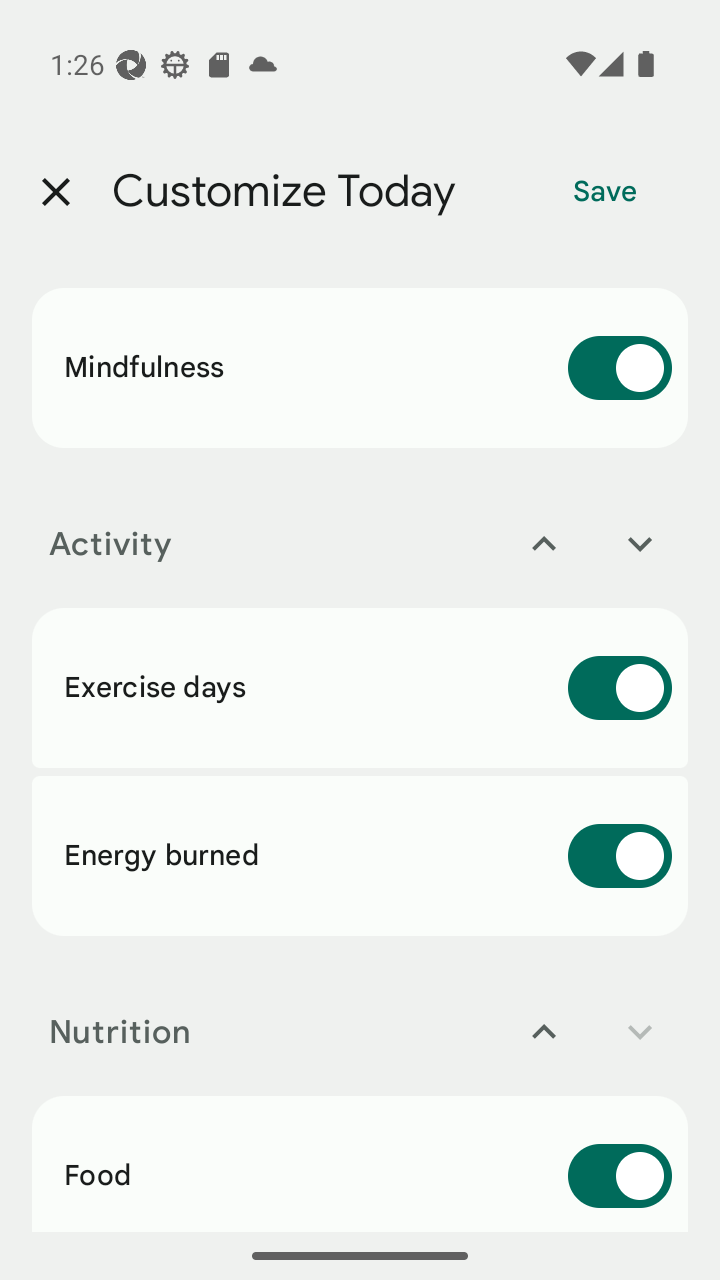 The height and width of the screenshot is (1280, 720). I want to click on Food, so click(360, 1163).